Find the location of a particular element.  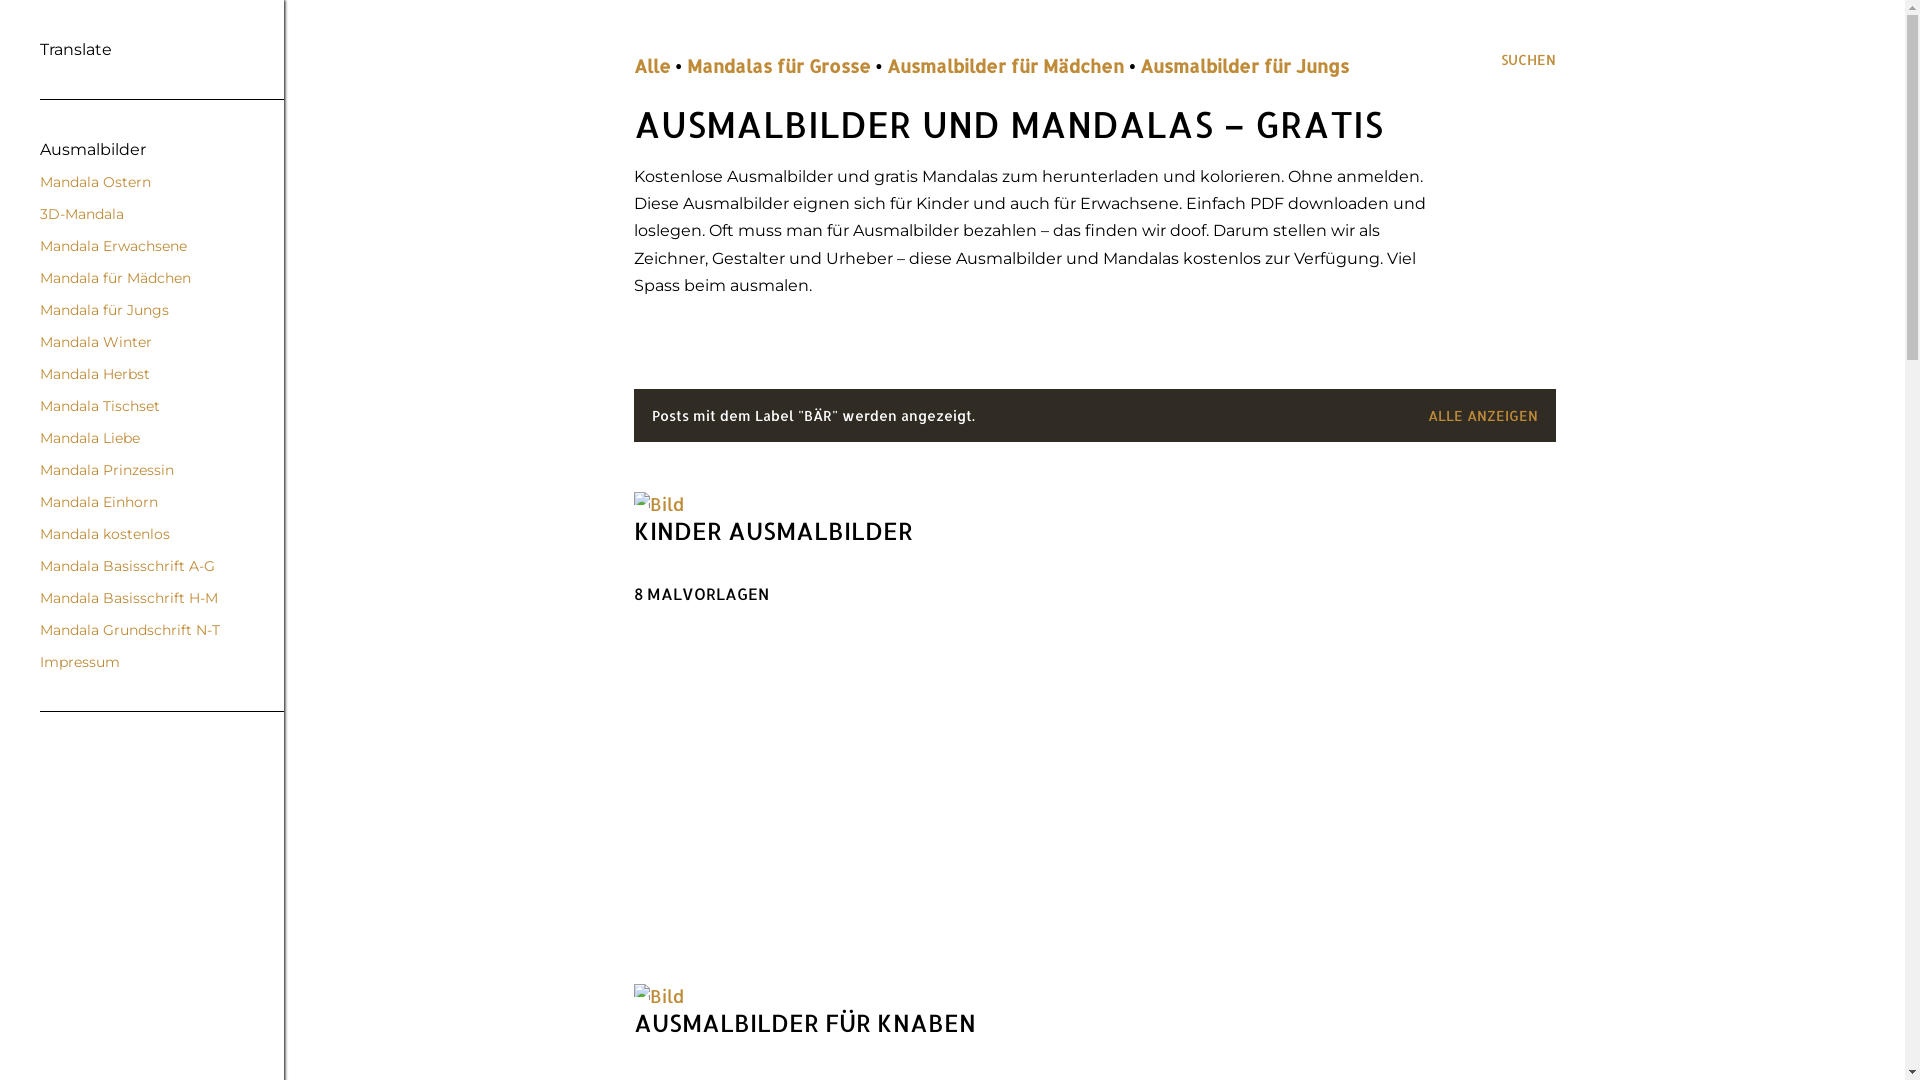

Mandala Erwachsene is located at coordinates (114, 246).